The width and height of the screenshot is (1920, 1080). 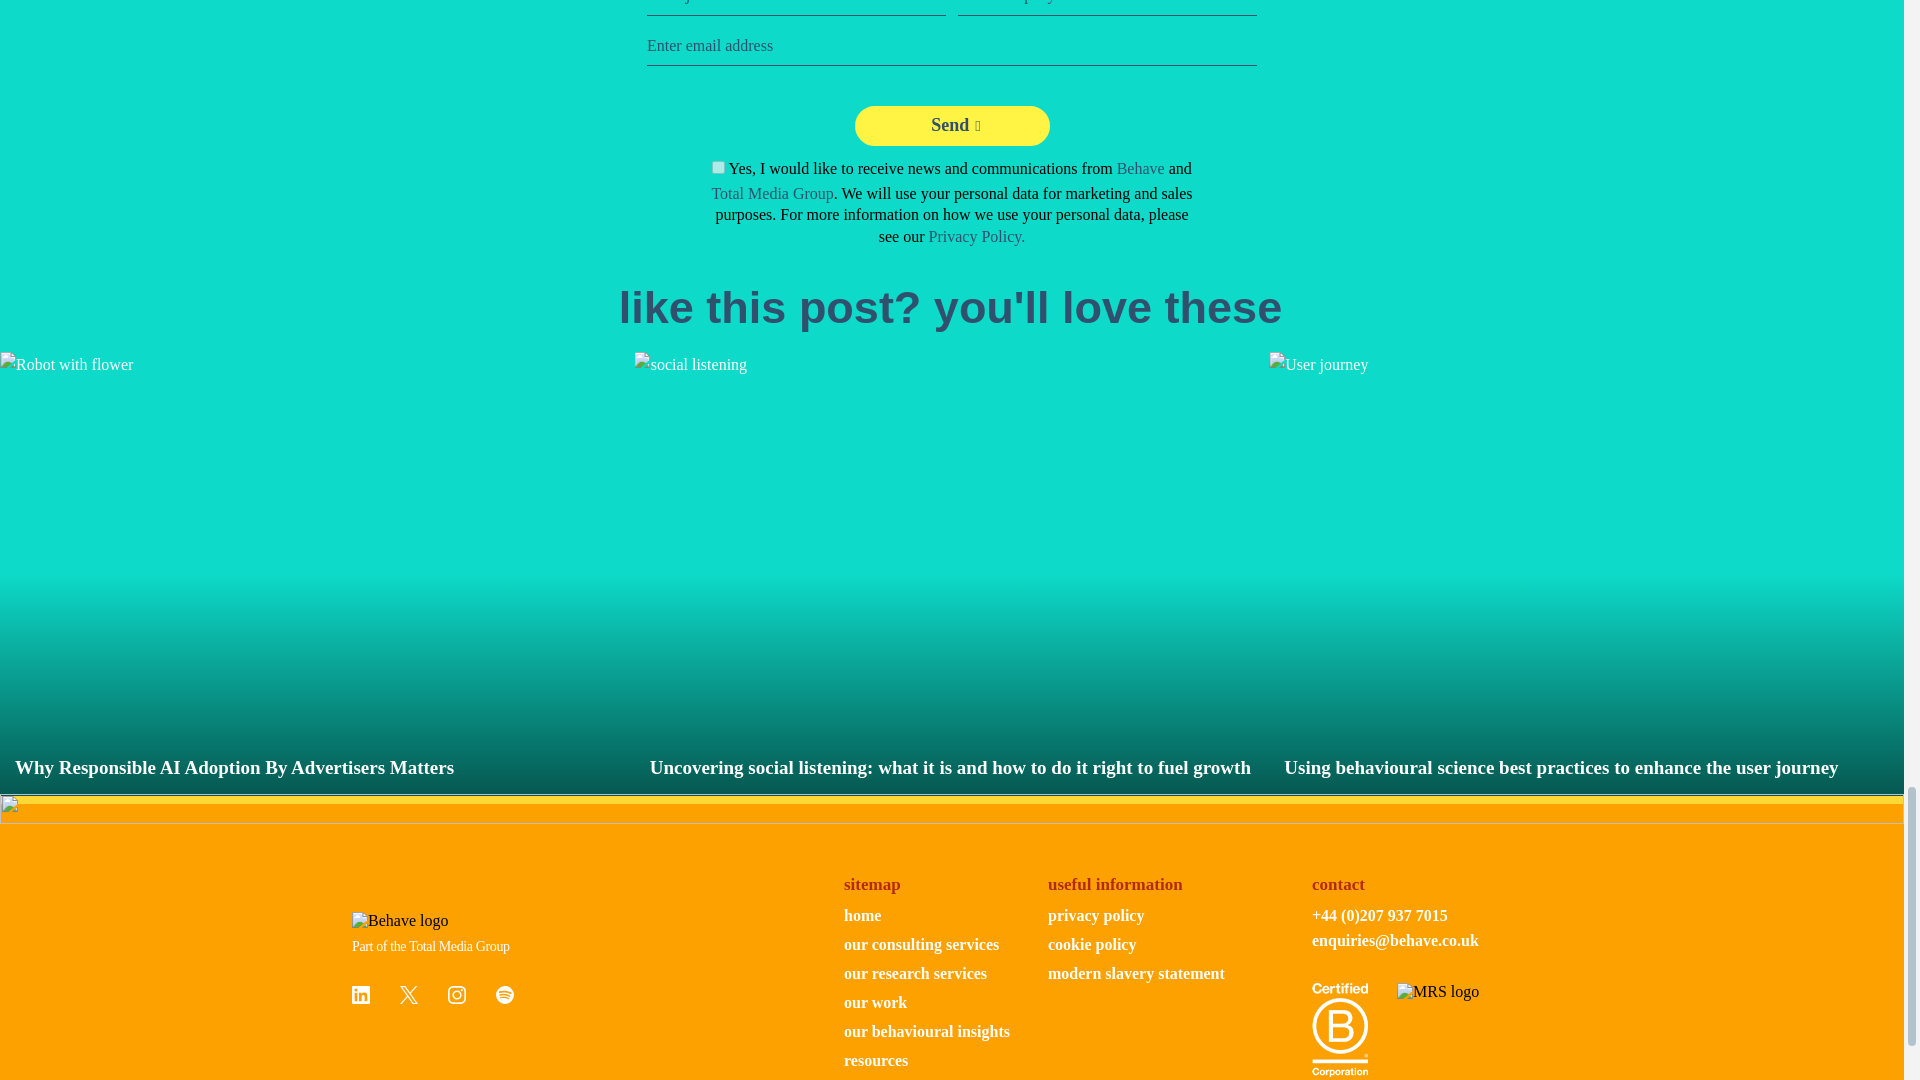 I want to click on Part of the Total Media Group, so click(x=446, y=946).